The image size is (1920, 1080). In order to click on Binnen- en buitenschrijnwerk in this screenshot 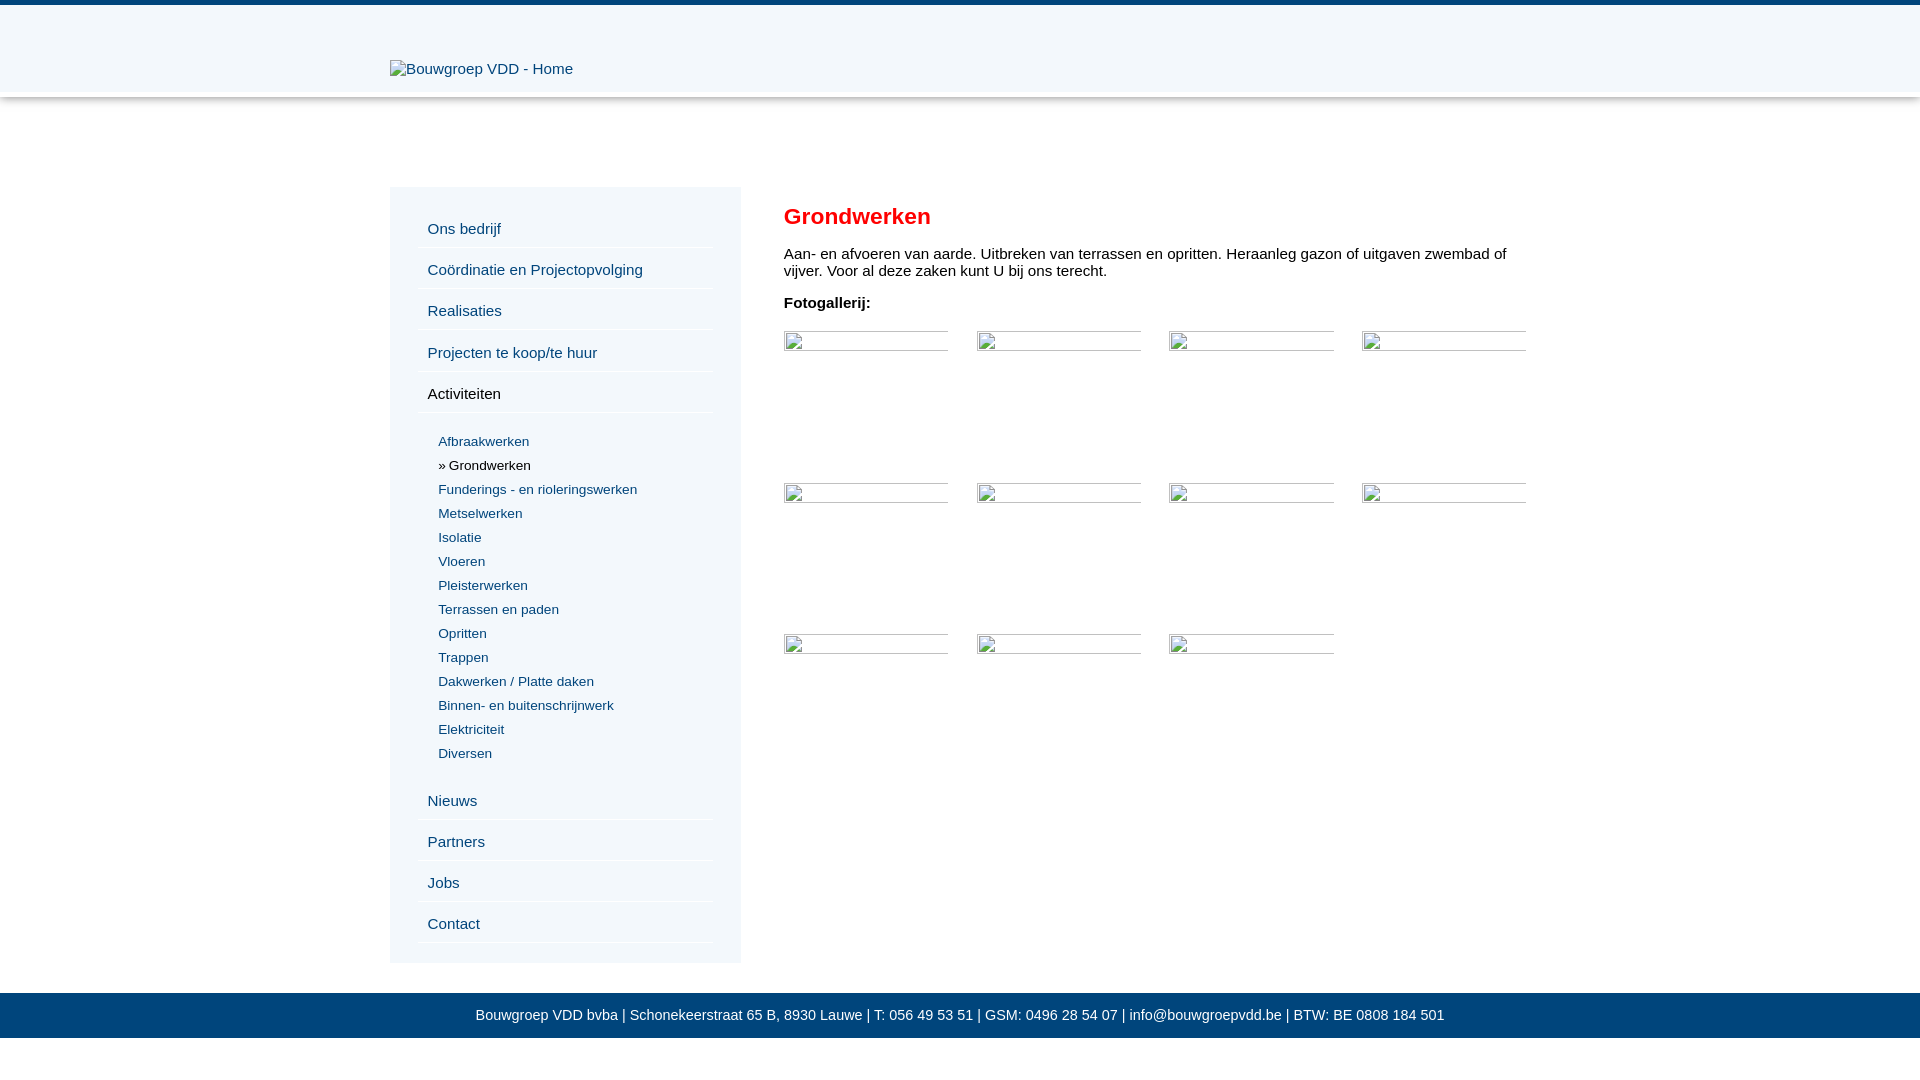, I will do `click(570, 706)`.